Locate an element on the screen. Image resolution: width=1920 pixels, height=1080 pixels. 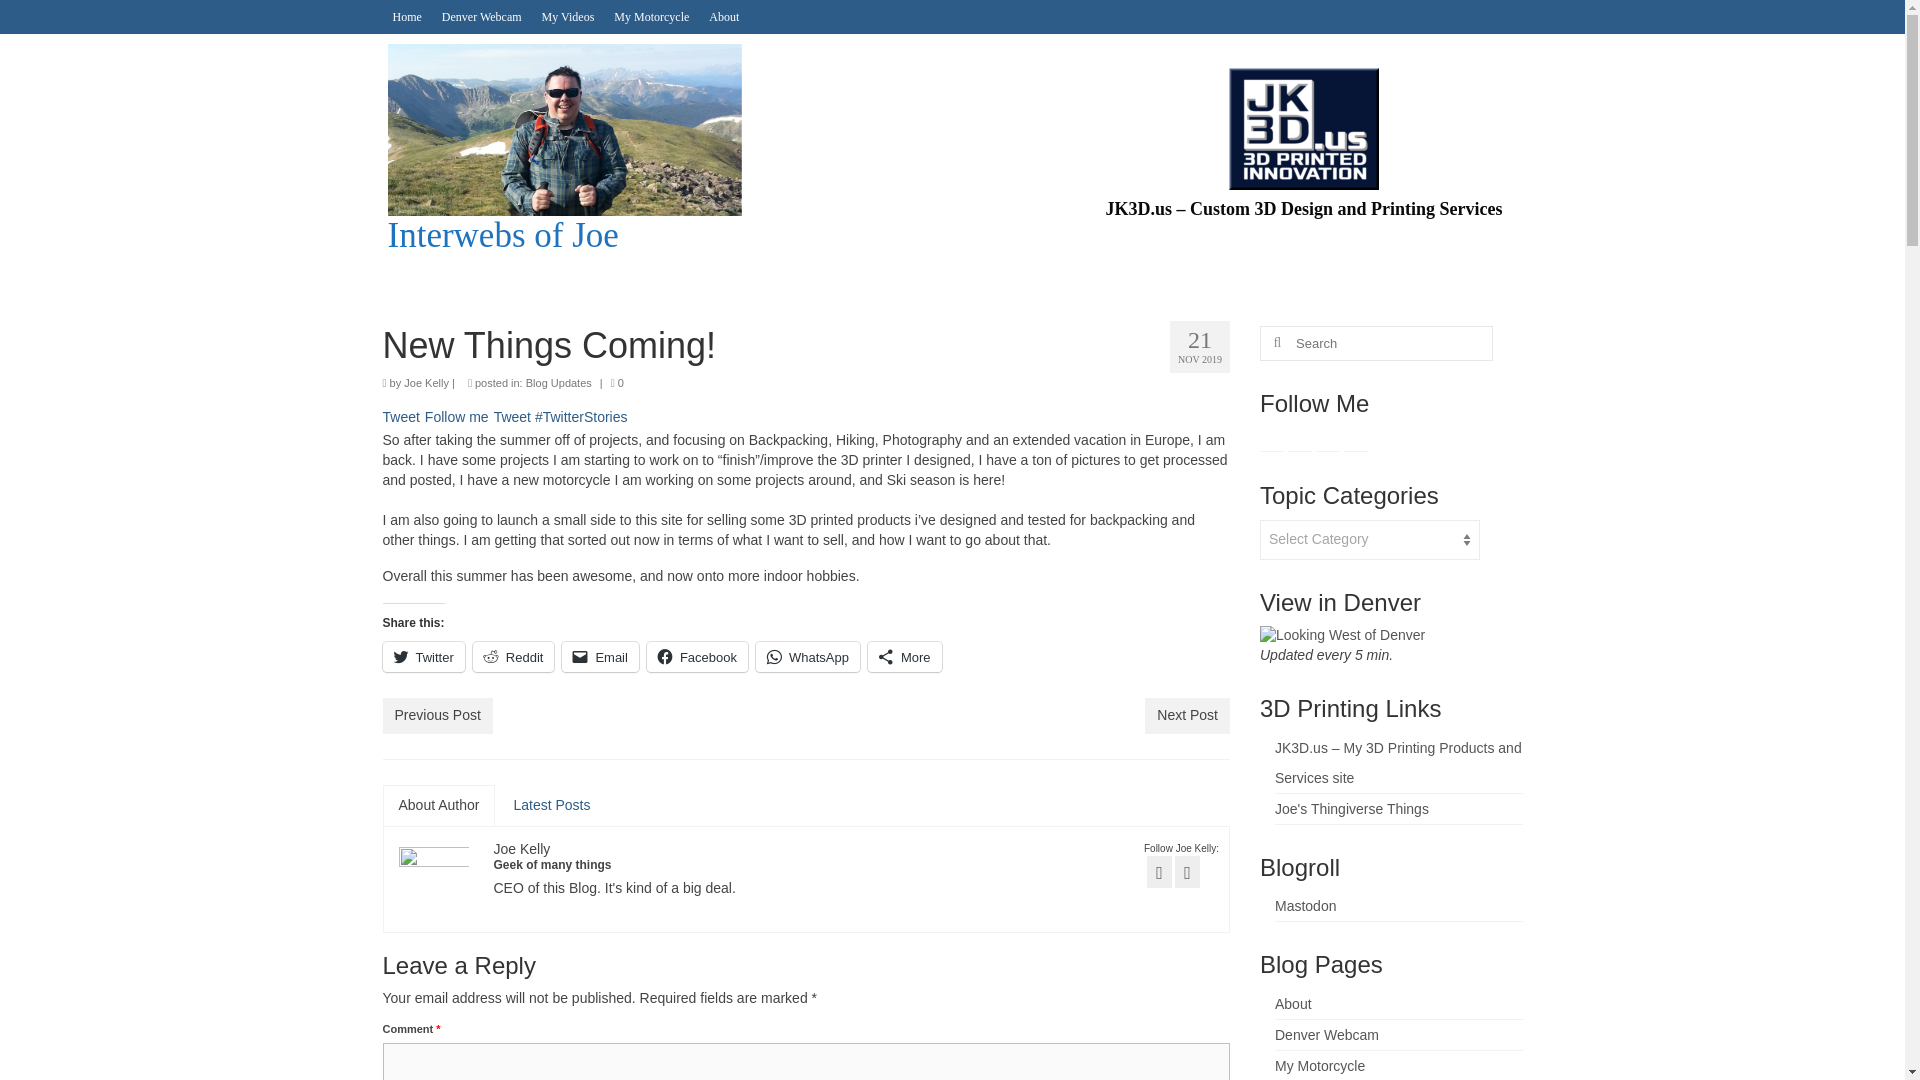
About is located at coordinates (723, 16).